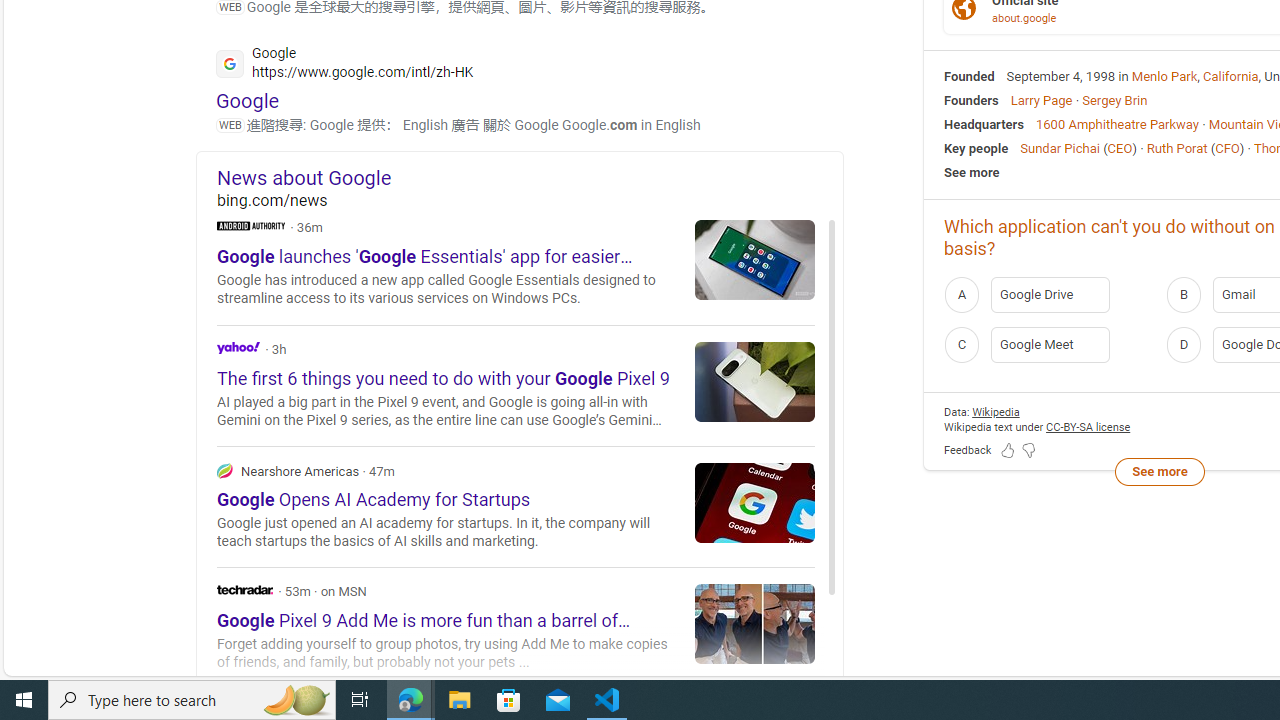  I want to click on The first 6 things you need to do with your Google Pixel 9, so click(755, 381).